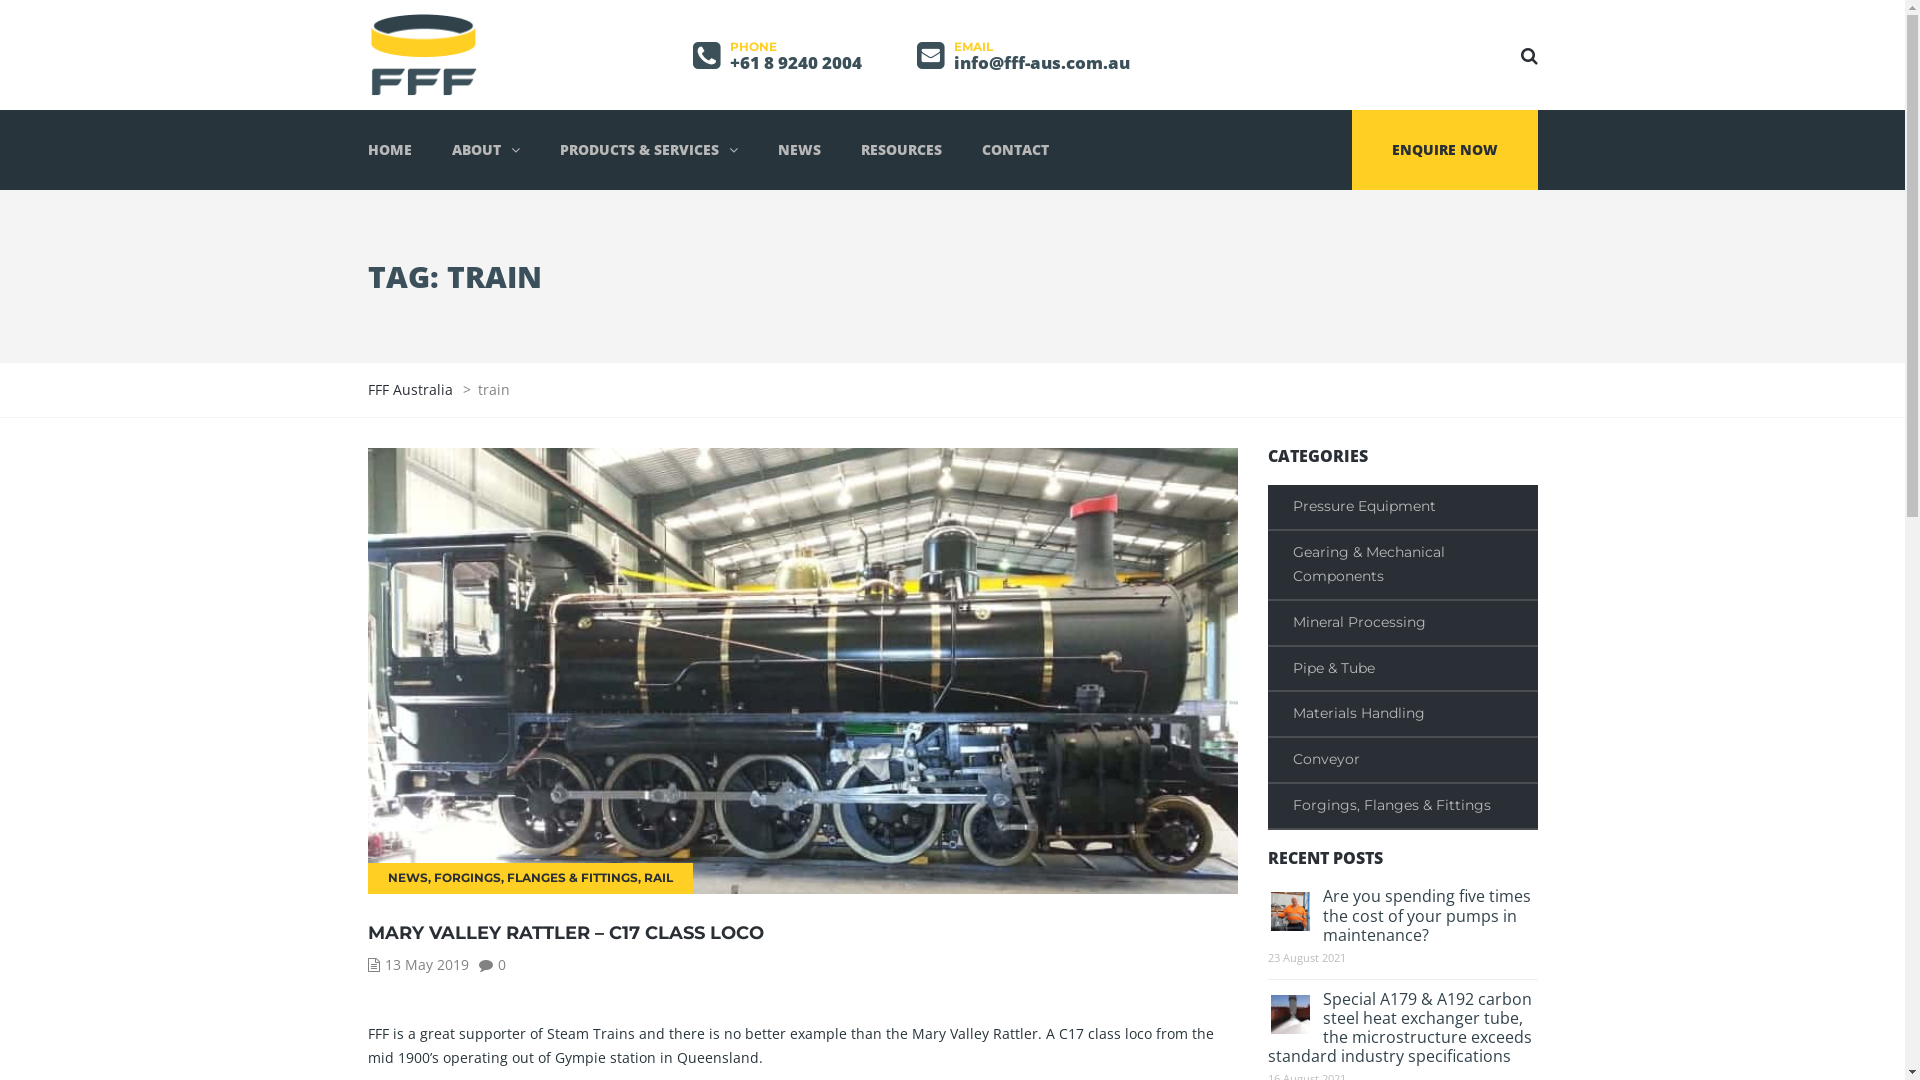 Image resolution: width=1920 pixels, height=1080 pixels. Describe the element at coordinates (1403, 624) in the screenshot. I see `Mineral Processing` at that location.